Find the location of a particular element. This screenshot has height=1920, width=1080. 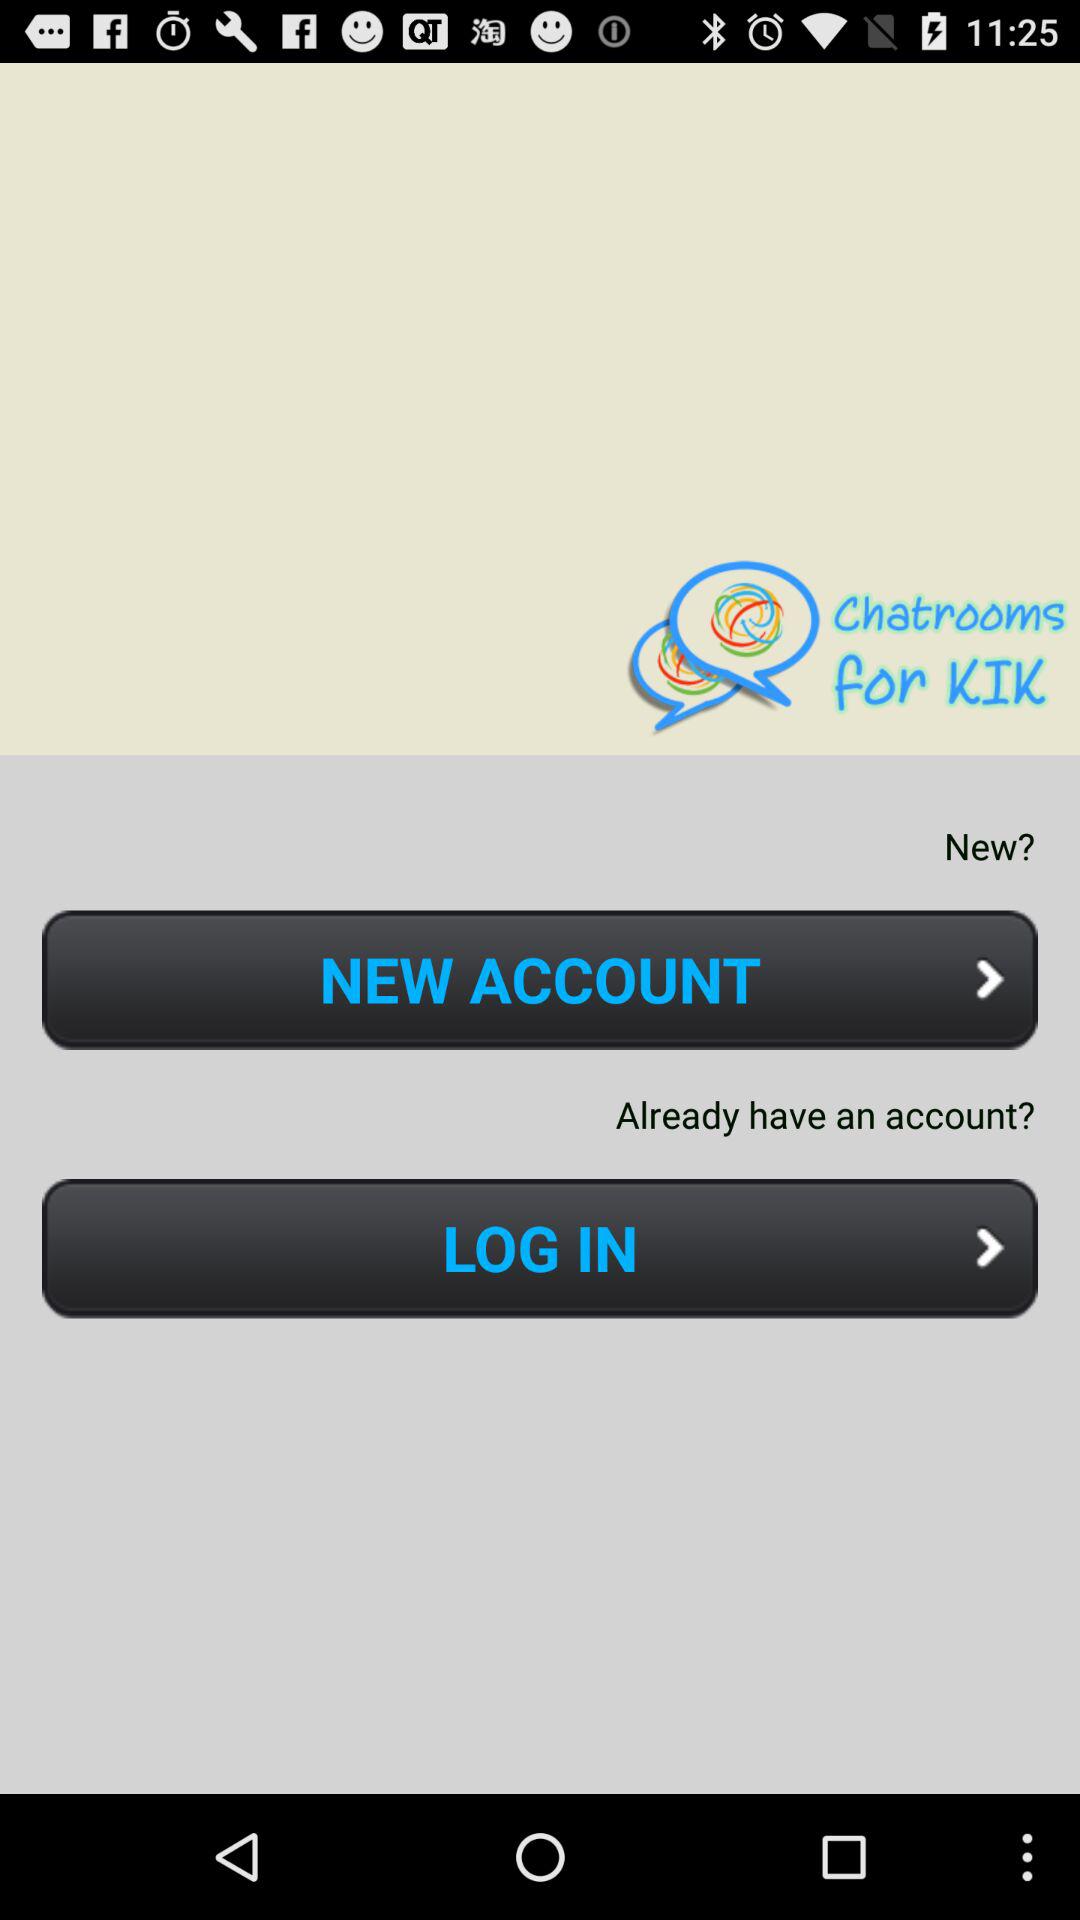

select the log in item is located at coordinates (540, 1248).